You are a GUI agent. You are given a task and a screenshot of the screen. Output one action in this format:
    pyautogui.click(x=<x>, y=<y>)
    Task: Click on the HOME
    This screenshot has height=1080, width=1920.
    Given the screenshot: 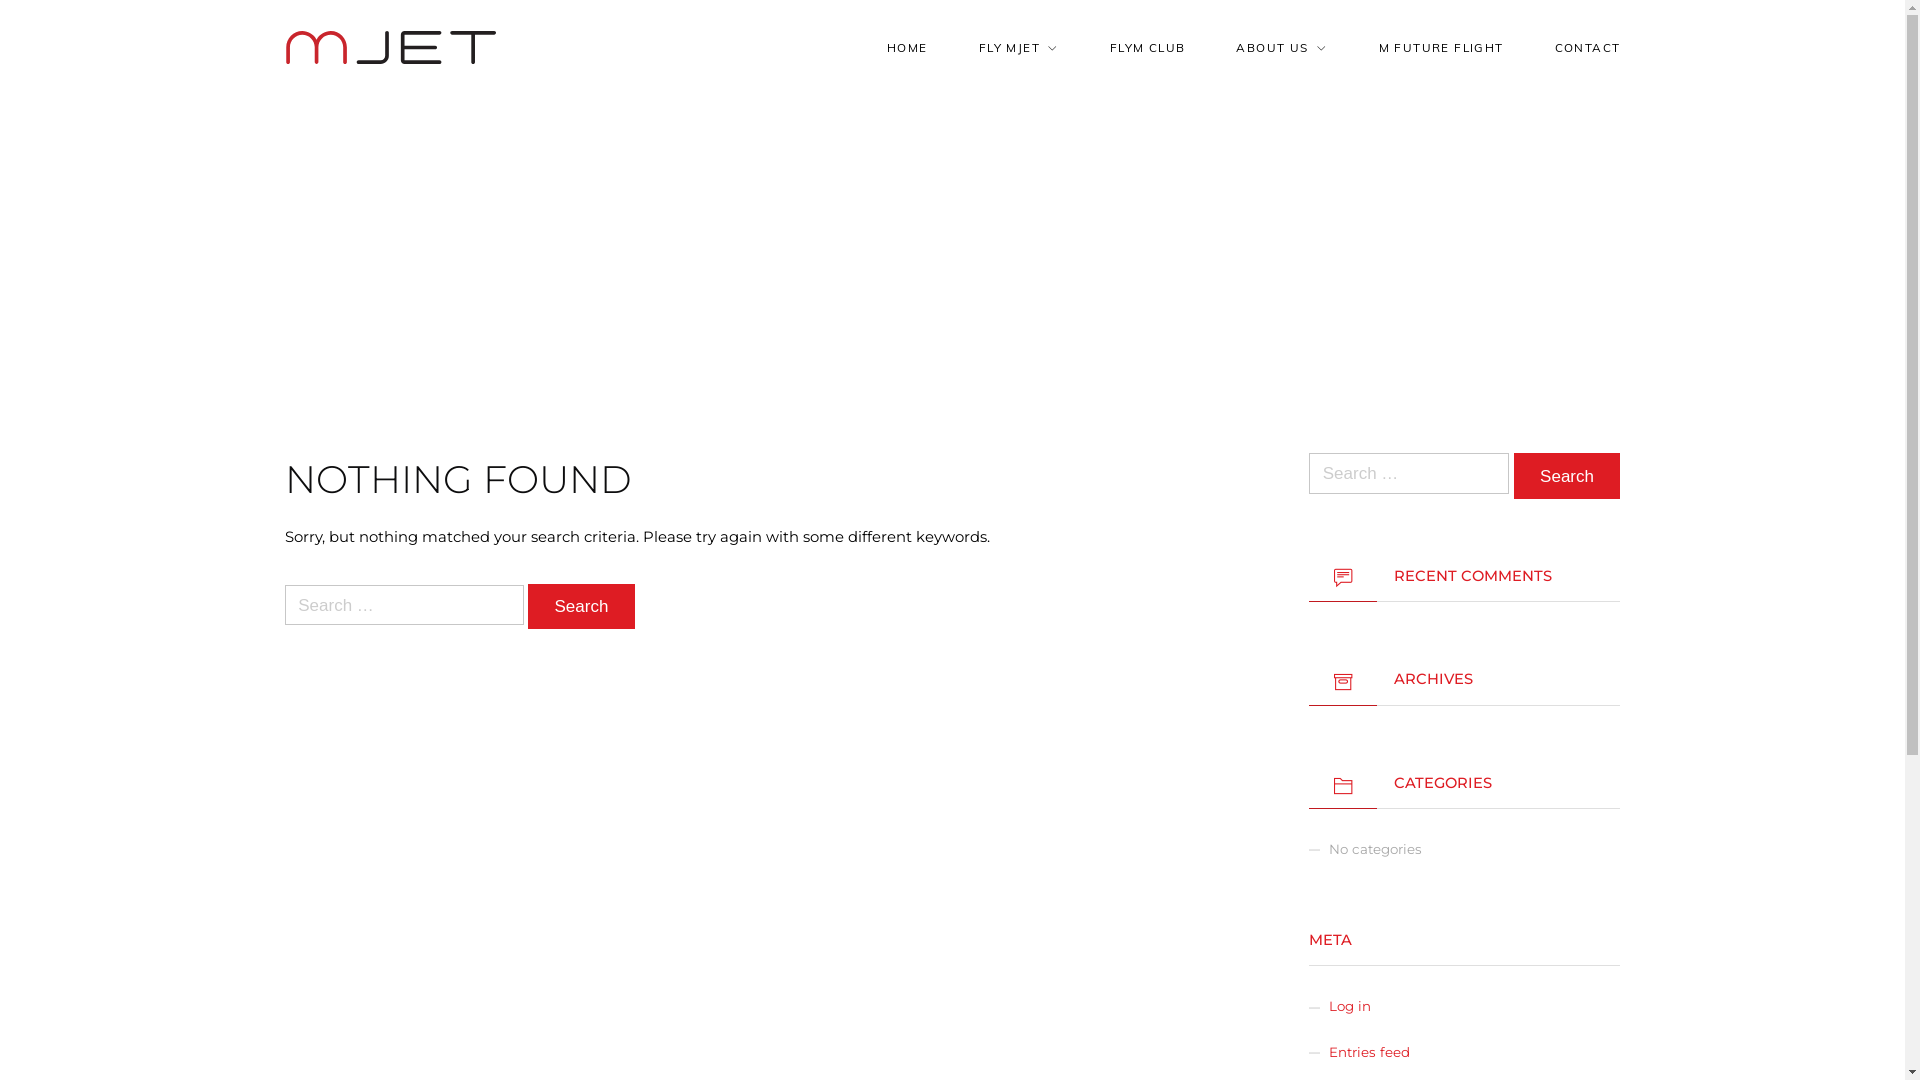 What is the action you would take?
    pyautogui.click(x=908, y=47)
    